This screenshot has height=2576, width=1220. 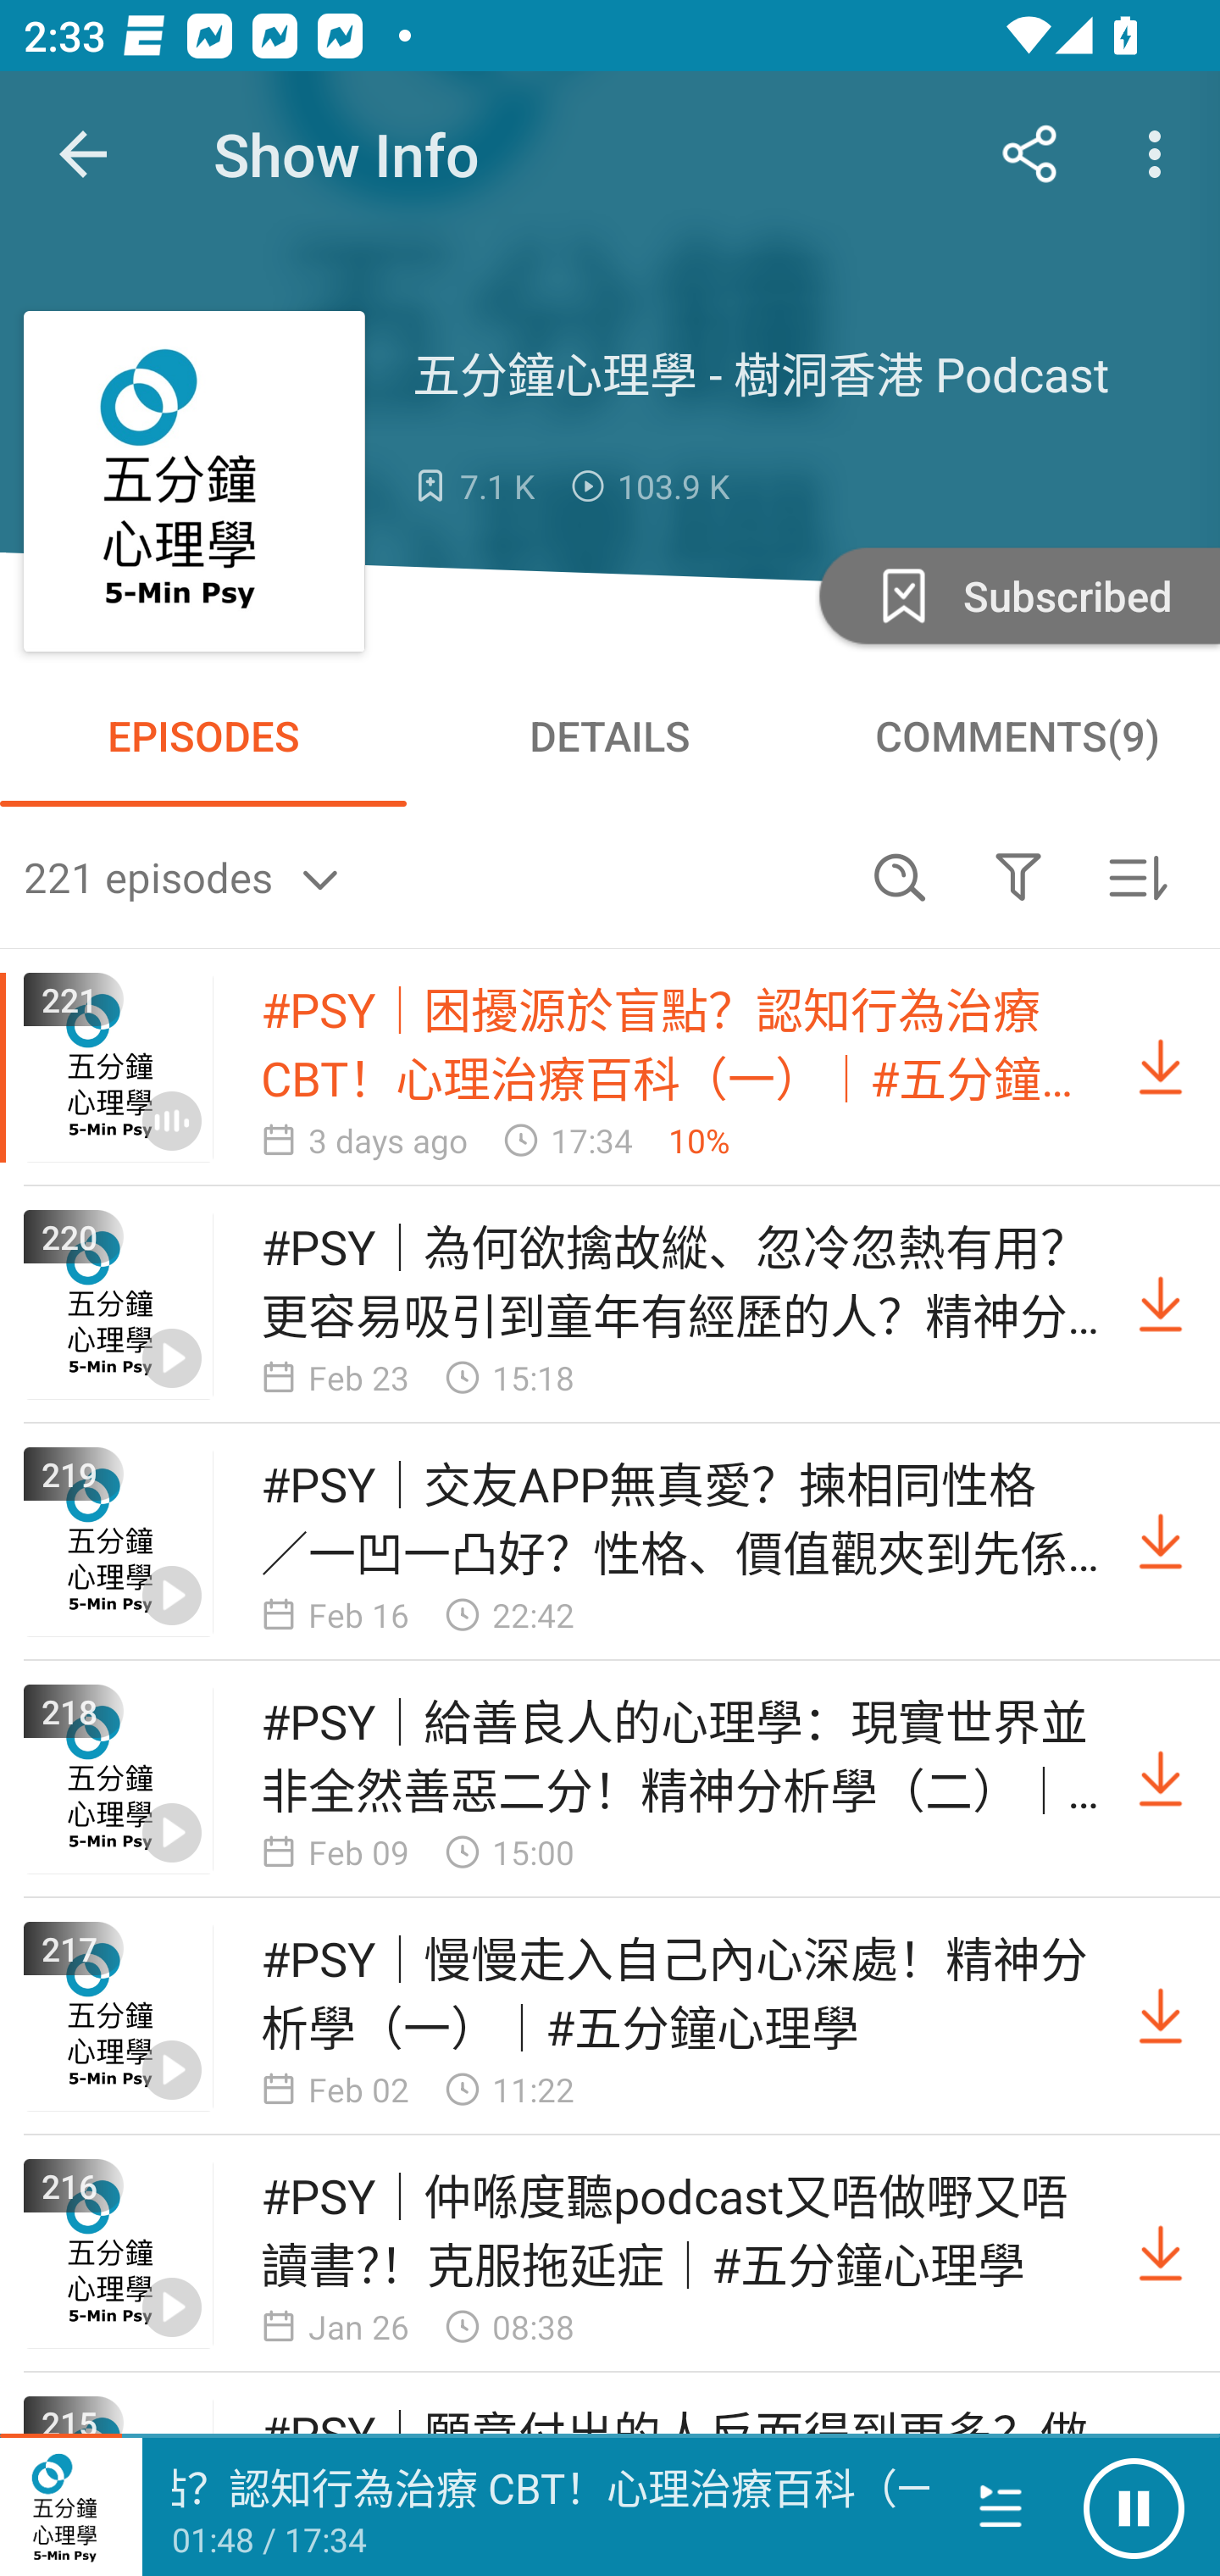 I want to click on 221 episodes , so click(x=432, y=876).